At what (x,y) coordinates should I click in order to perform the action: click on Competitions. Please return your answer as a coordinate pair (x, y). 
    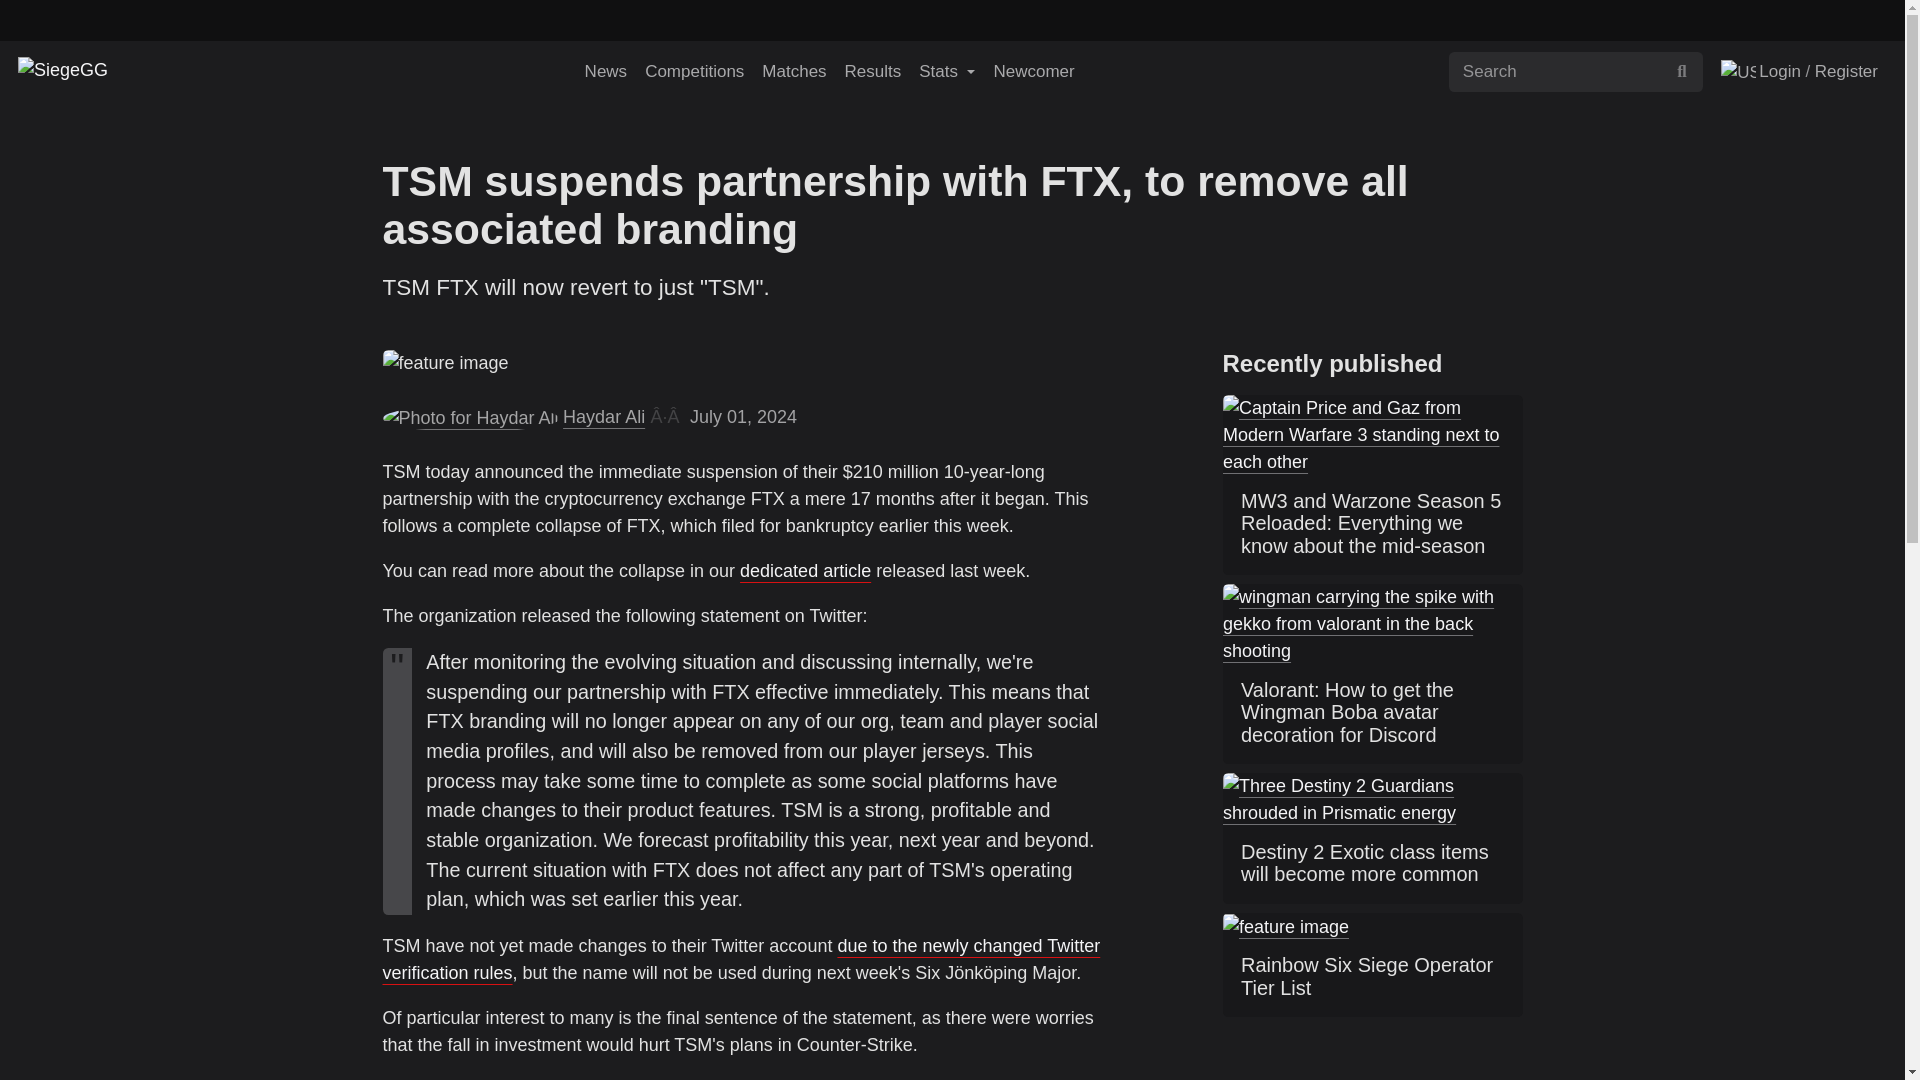
    Looking at the image, I should click on (694, 71).